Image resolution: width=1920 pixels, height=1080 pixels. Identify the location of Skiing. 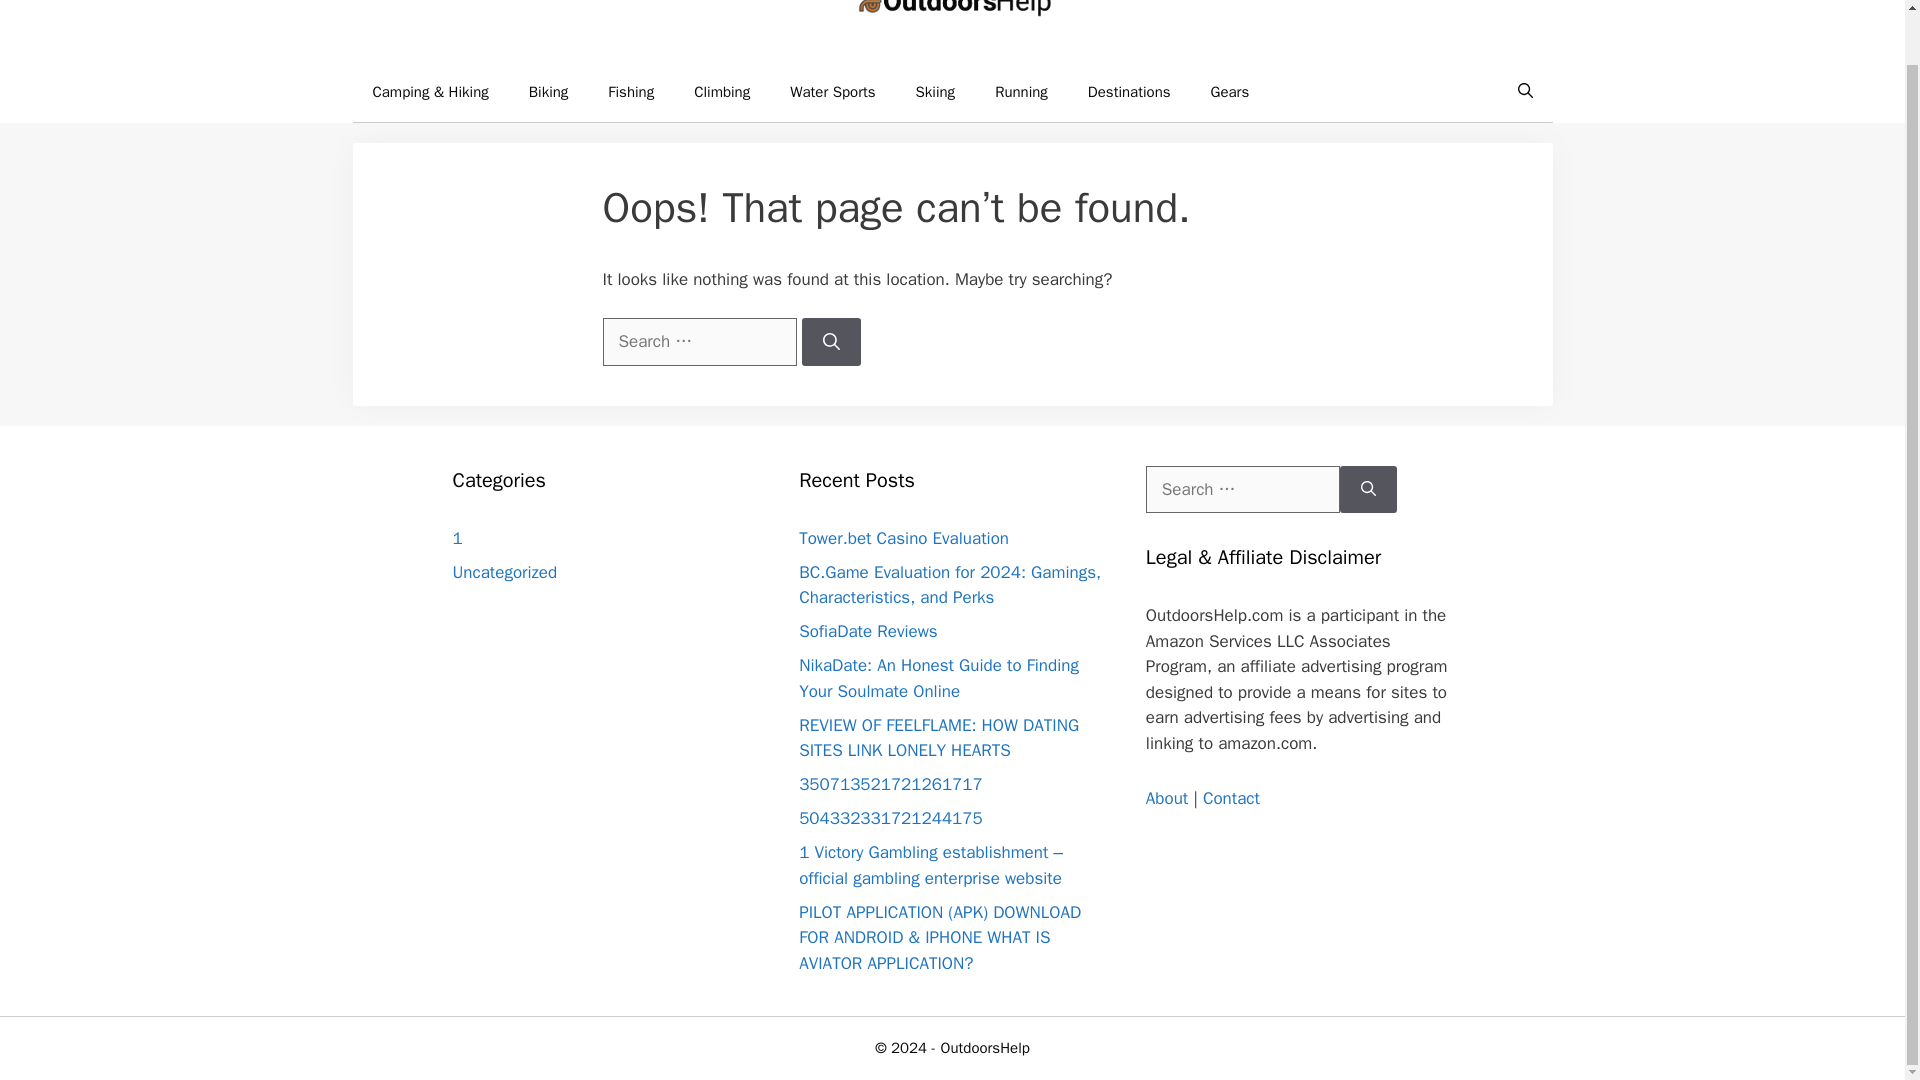
(936, 92).